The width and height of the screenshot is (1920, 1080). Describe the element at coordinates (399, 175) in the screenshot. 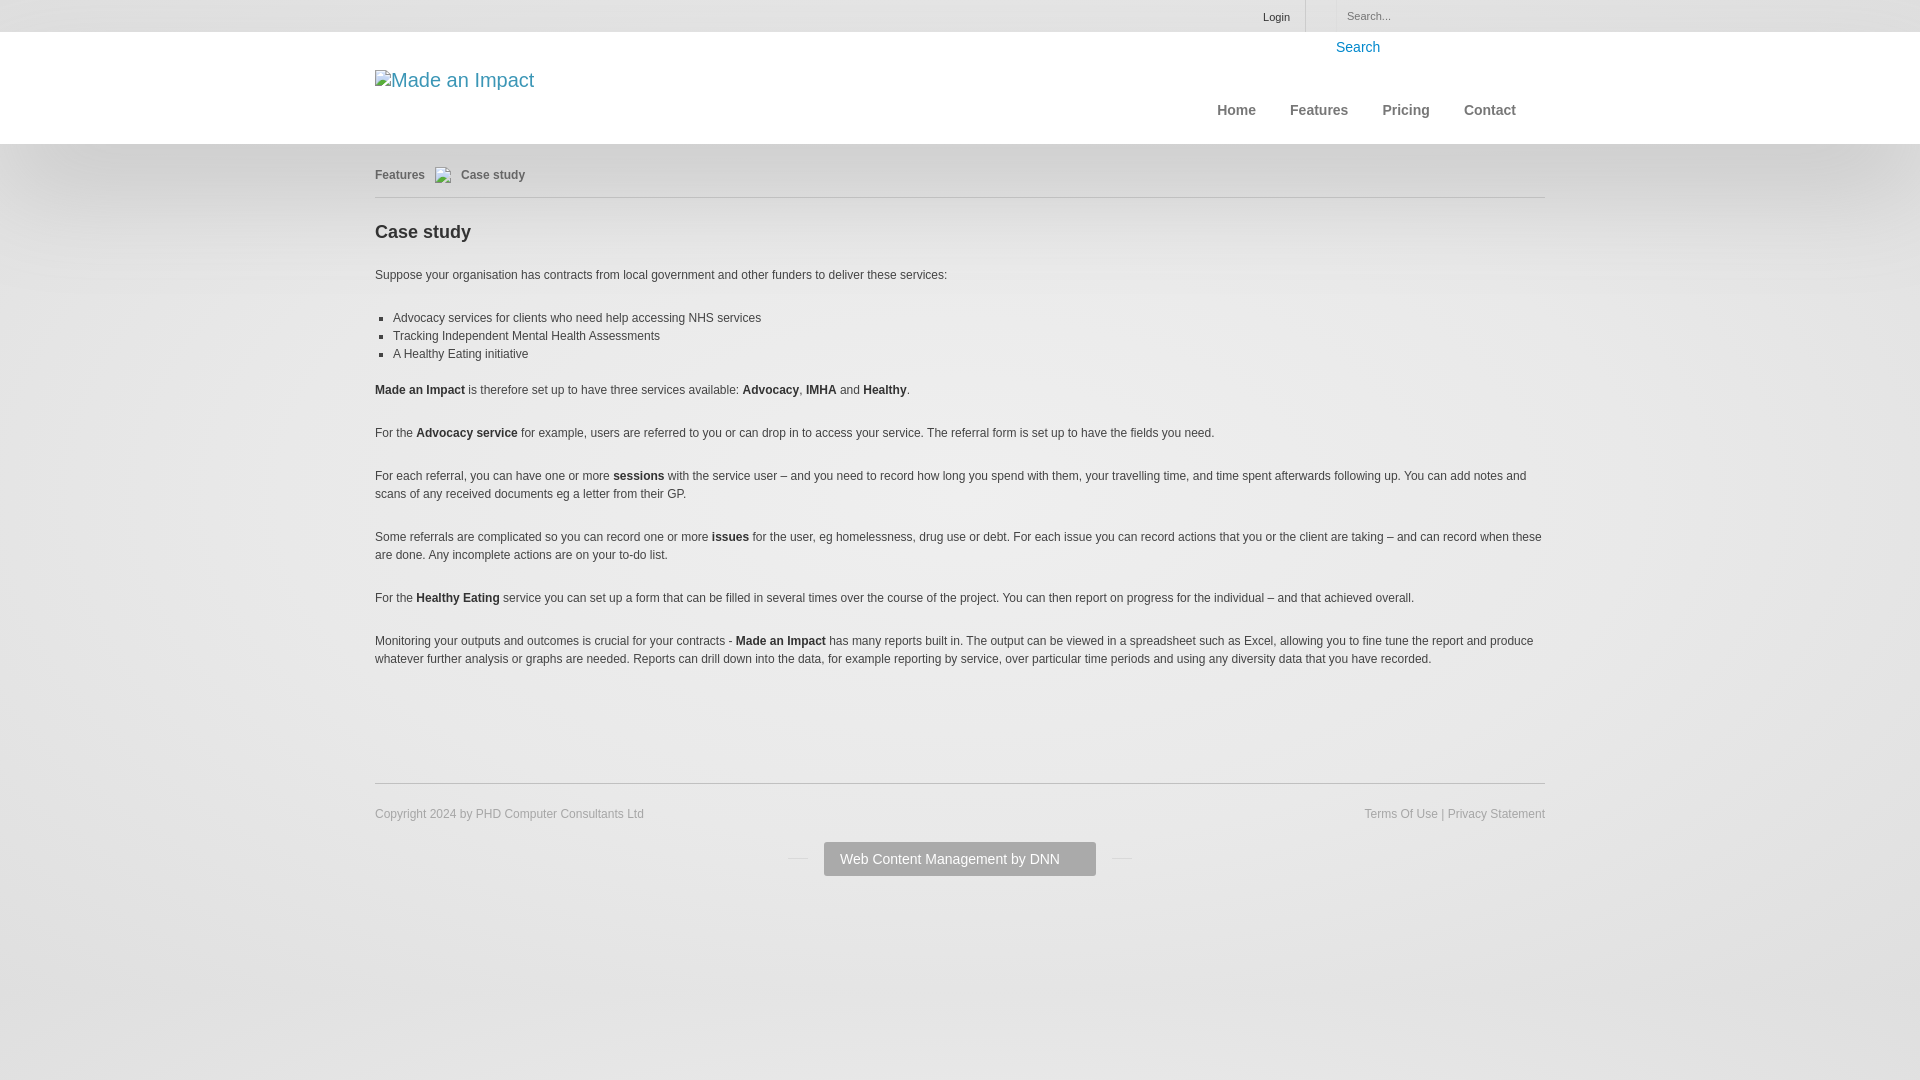

I see `Features` at that location.